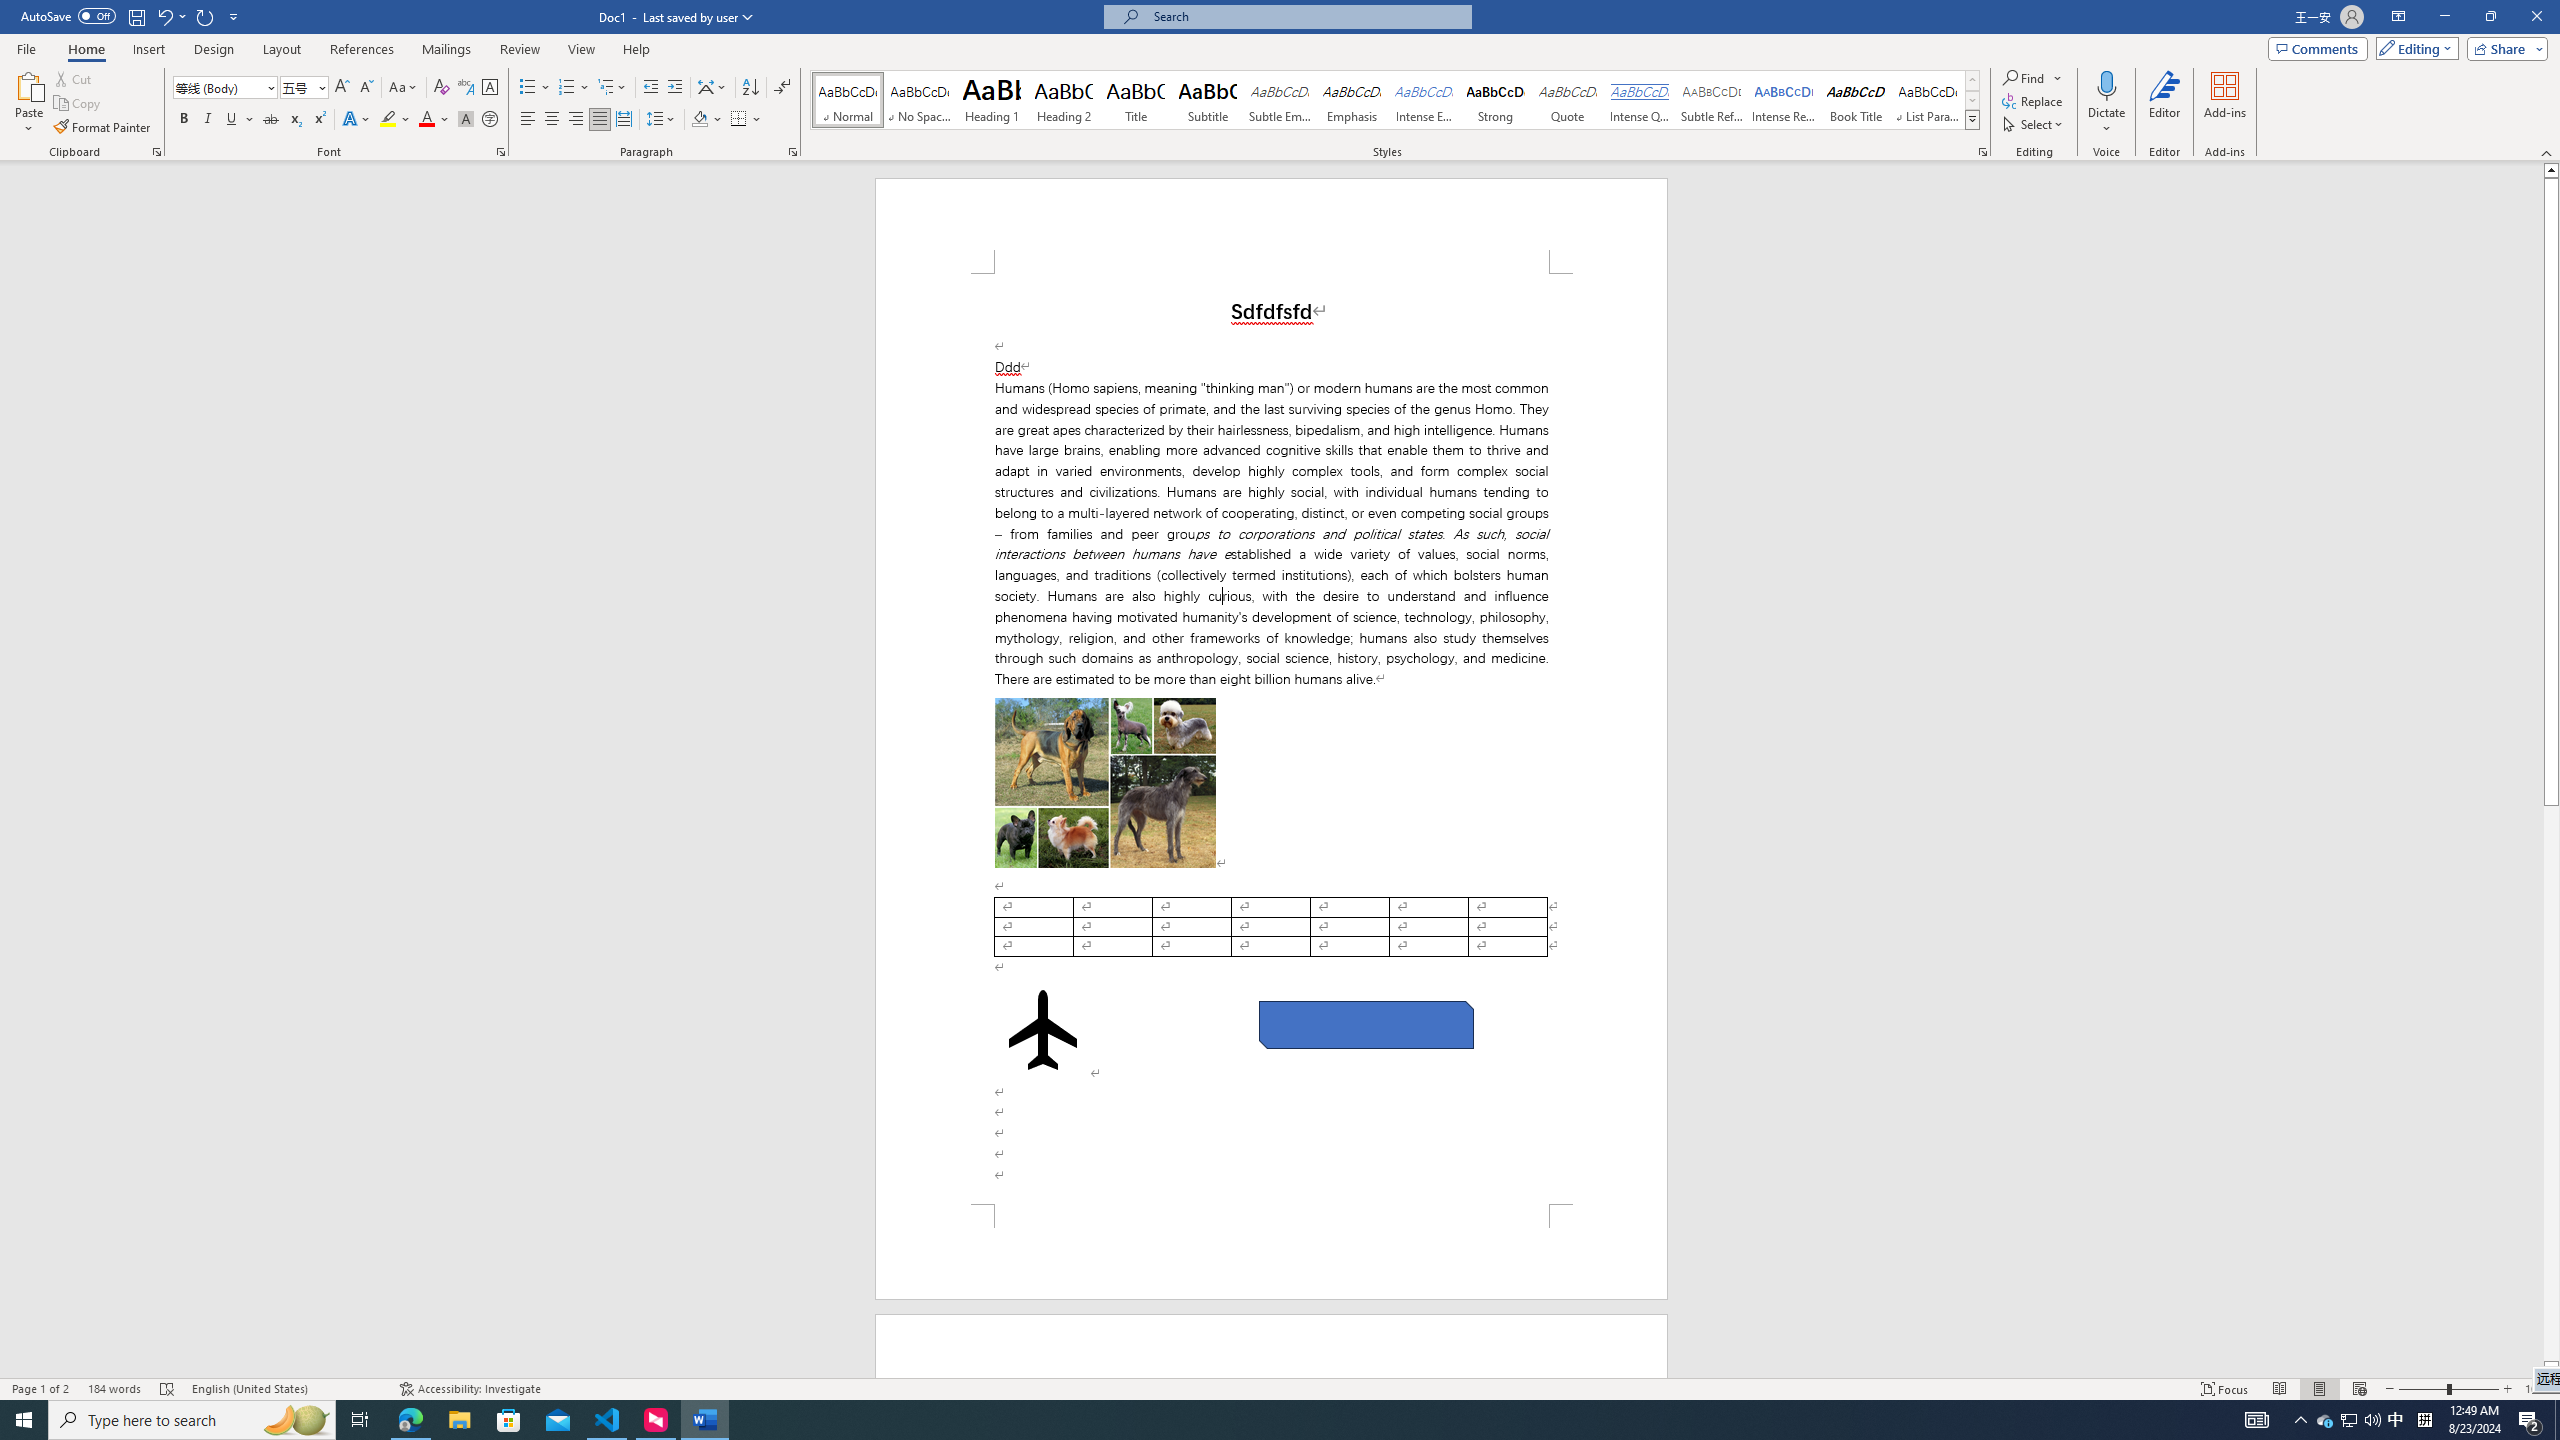 Image resolution: width=2560 pixels, height=1440 pixels. Describe the element at coordinates (552, 120) in the screenshot. I see `Center` at that location.